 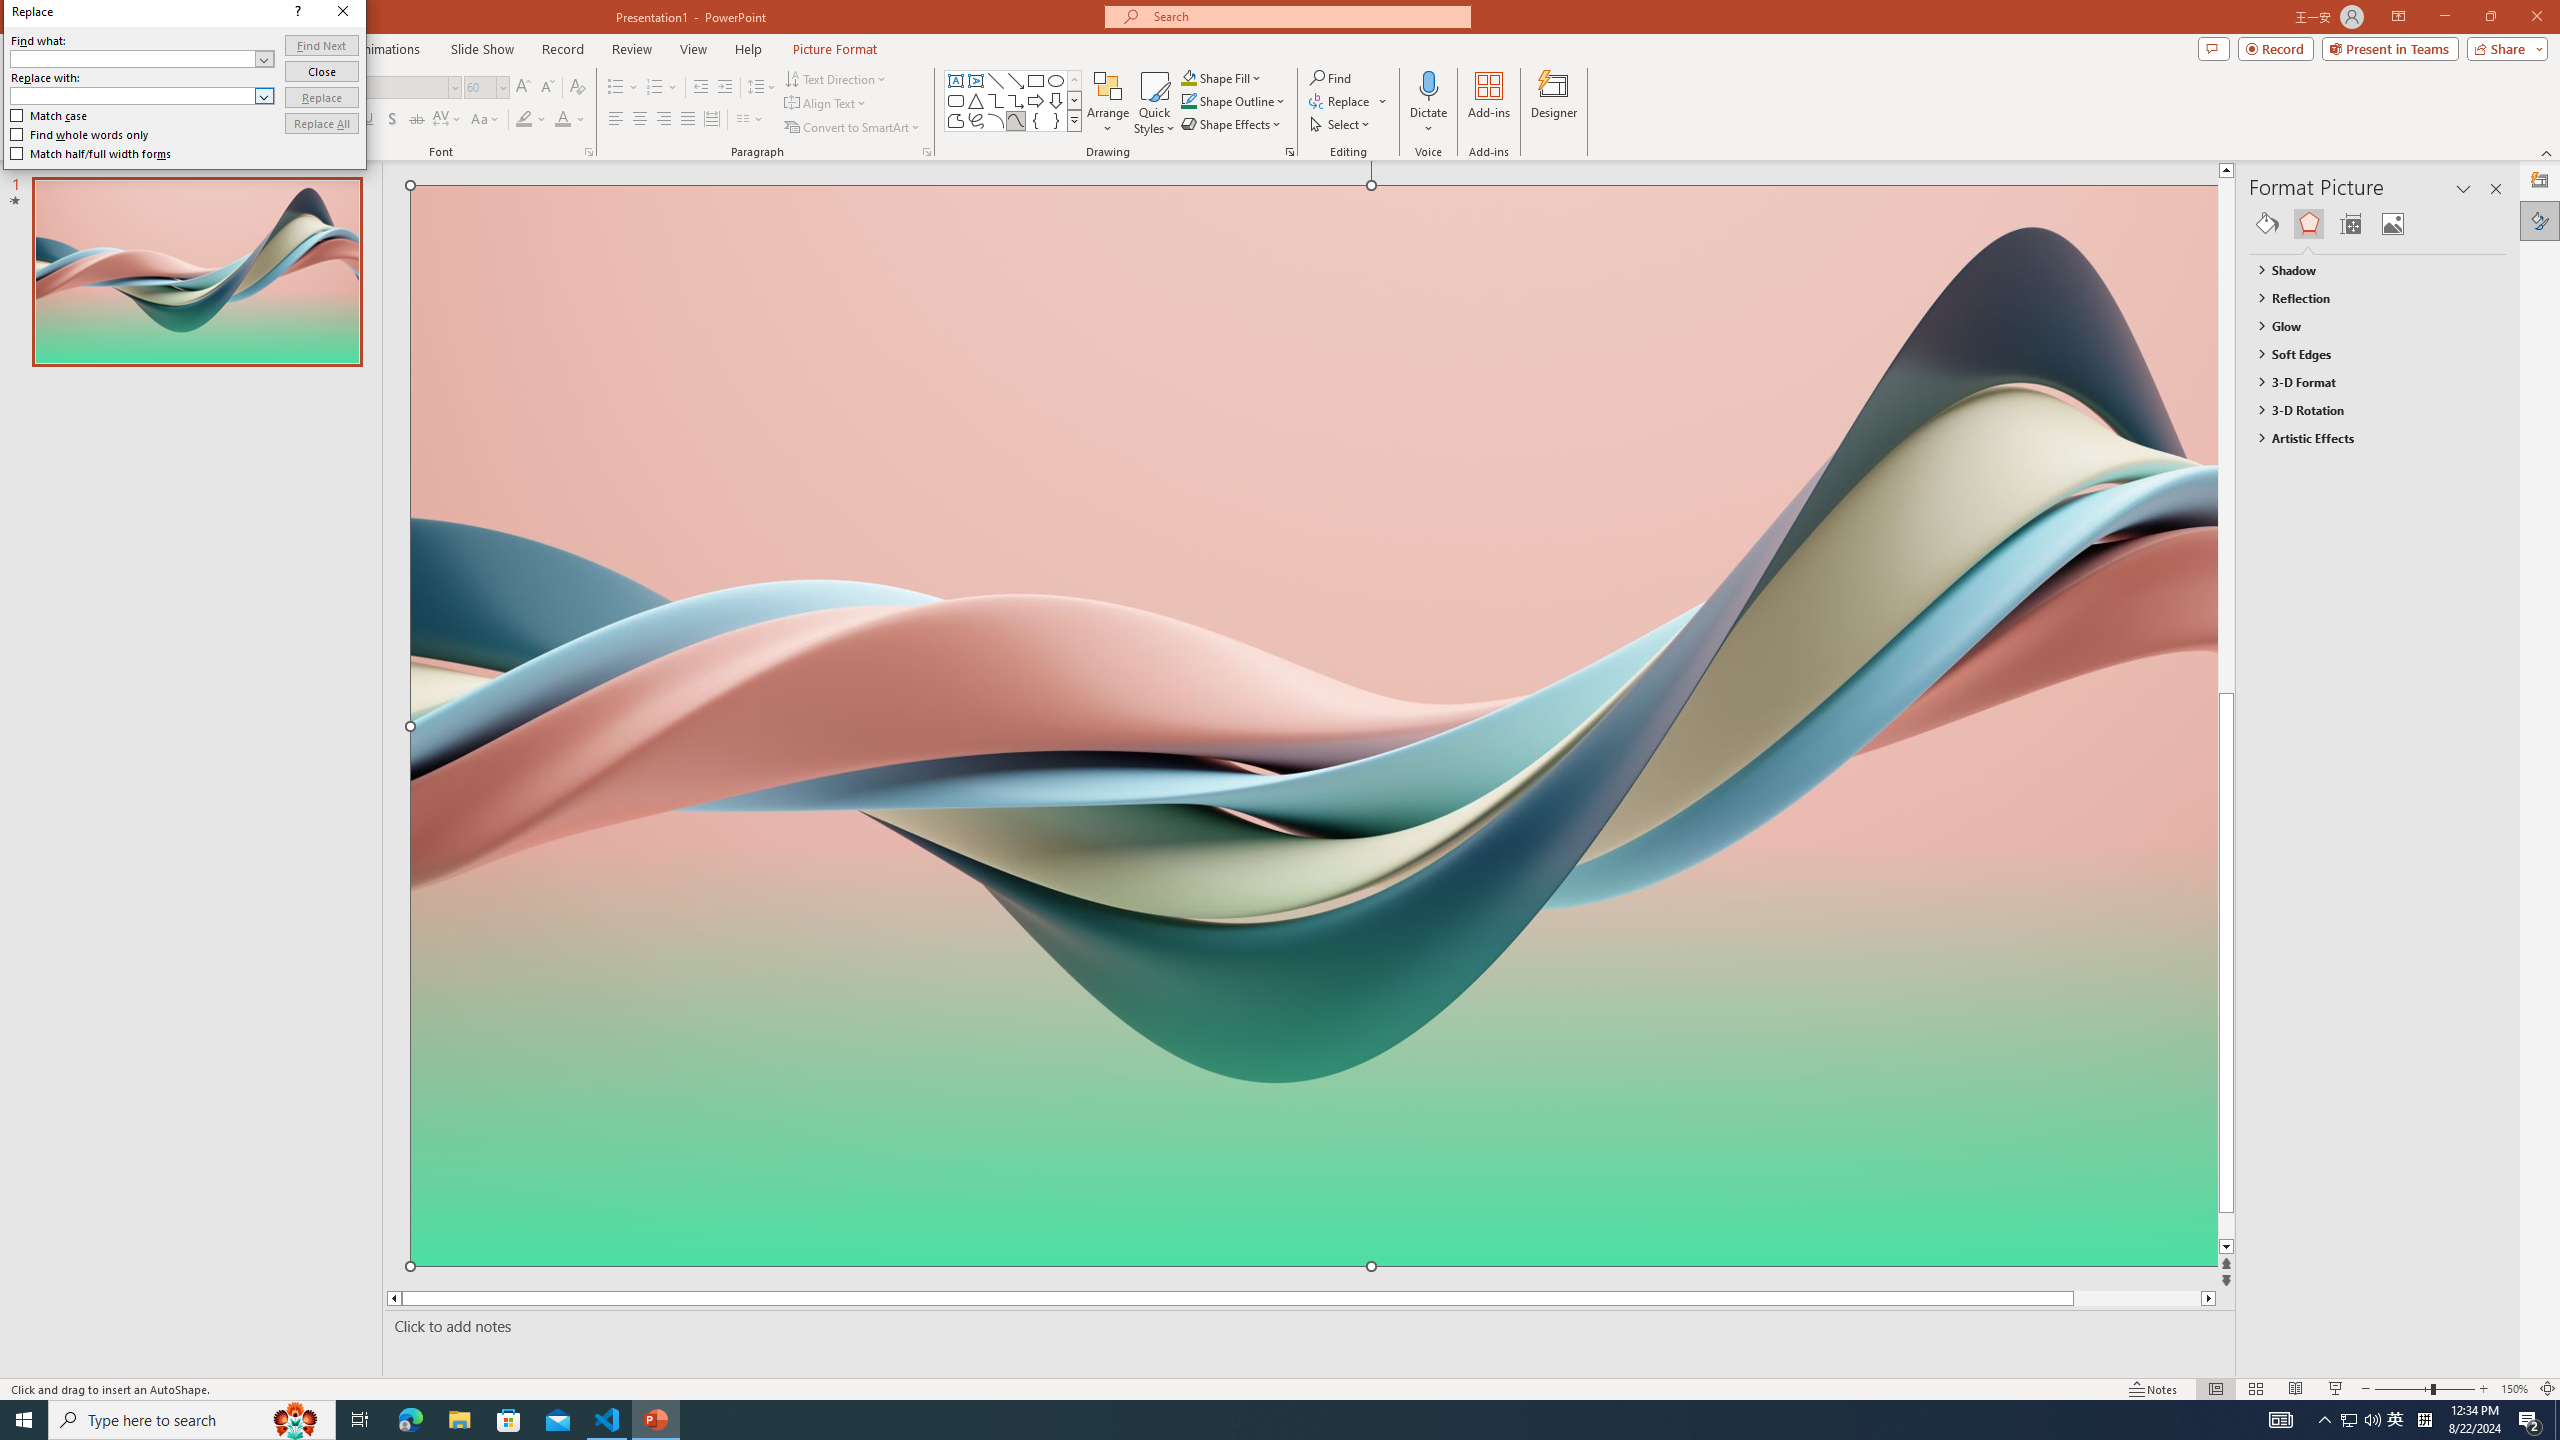 What do you see at coordinates (1056, 120) in the screenshot?
I see `Right Brace` at bounding box center [1056, 120].